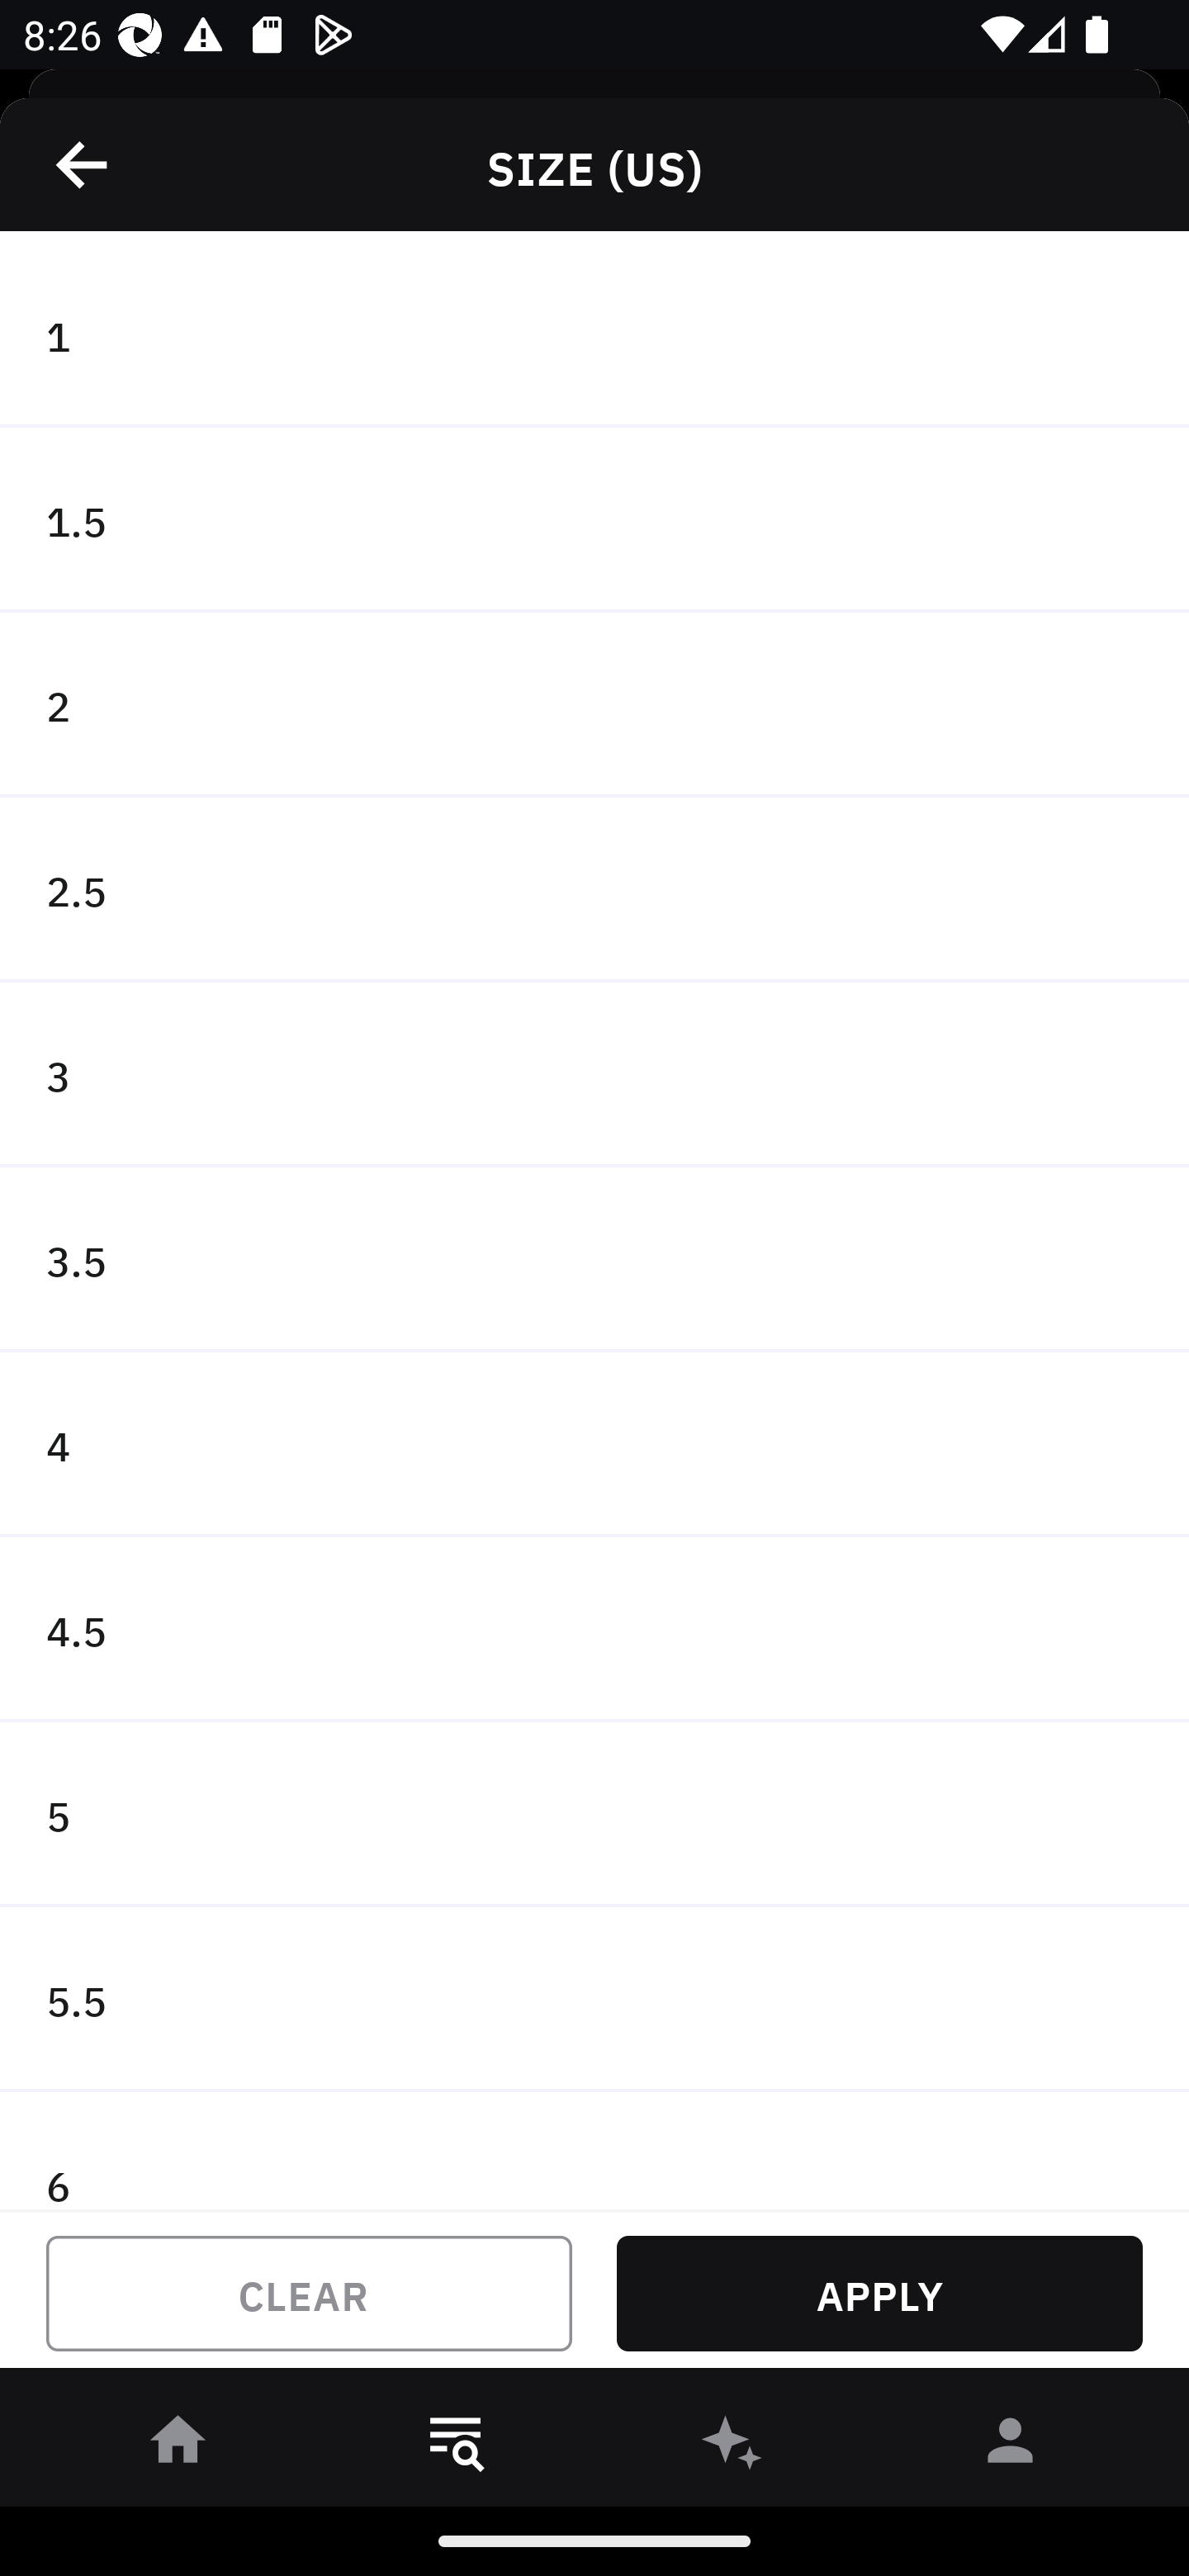 Image resolution: width=1189 pixels, height=2576 pixels. I want to click on , so click(83, 164).